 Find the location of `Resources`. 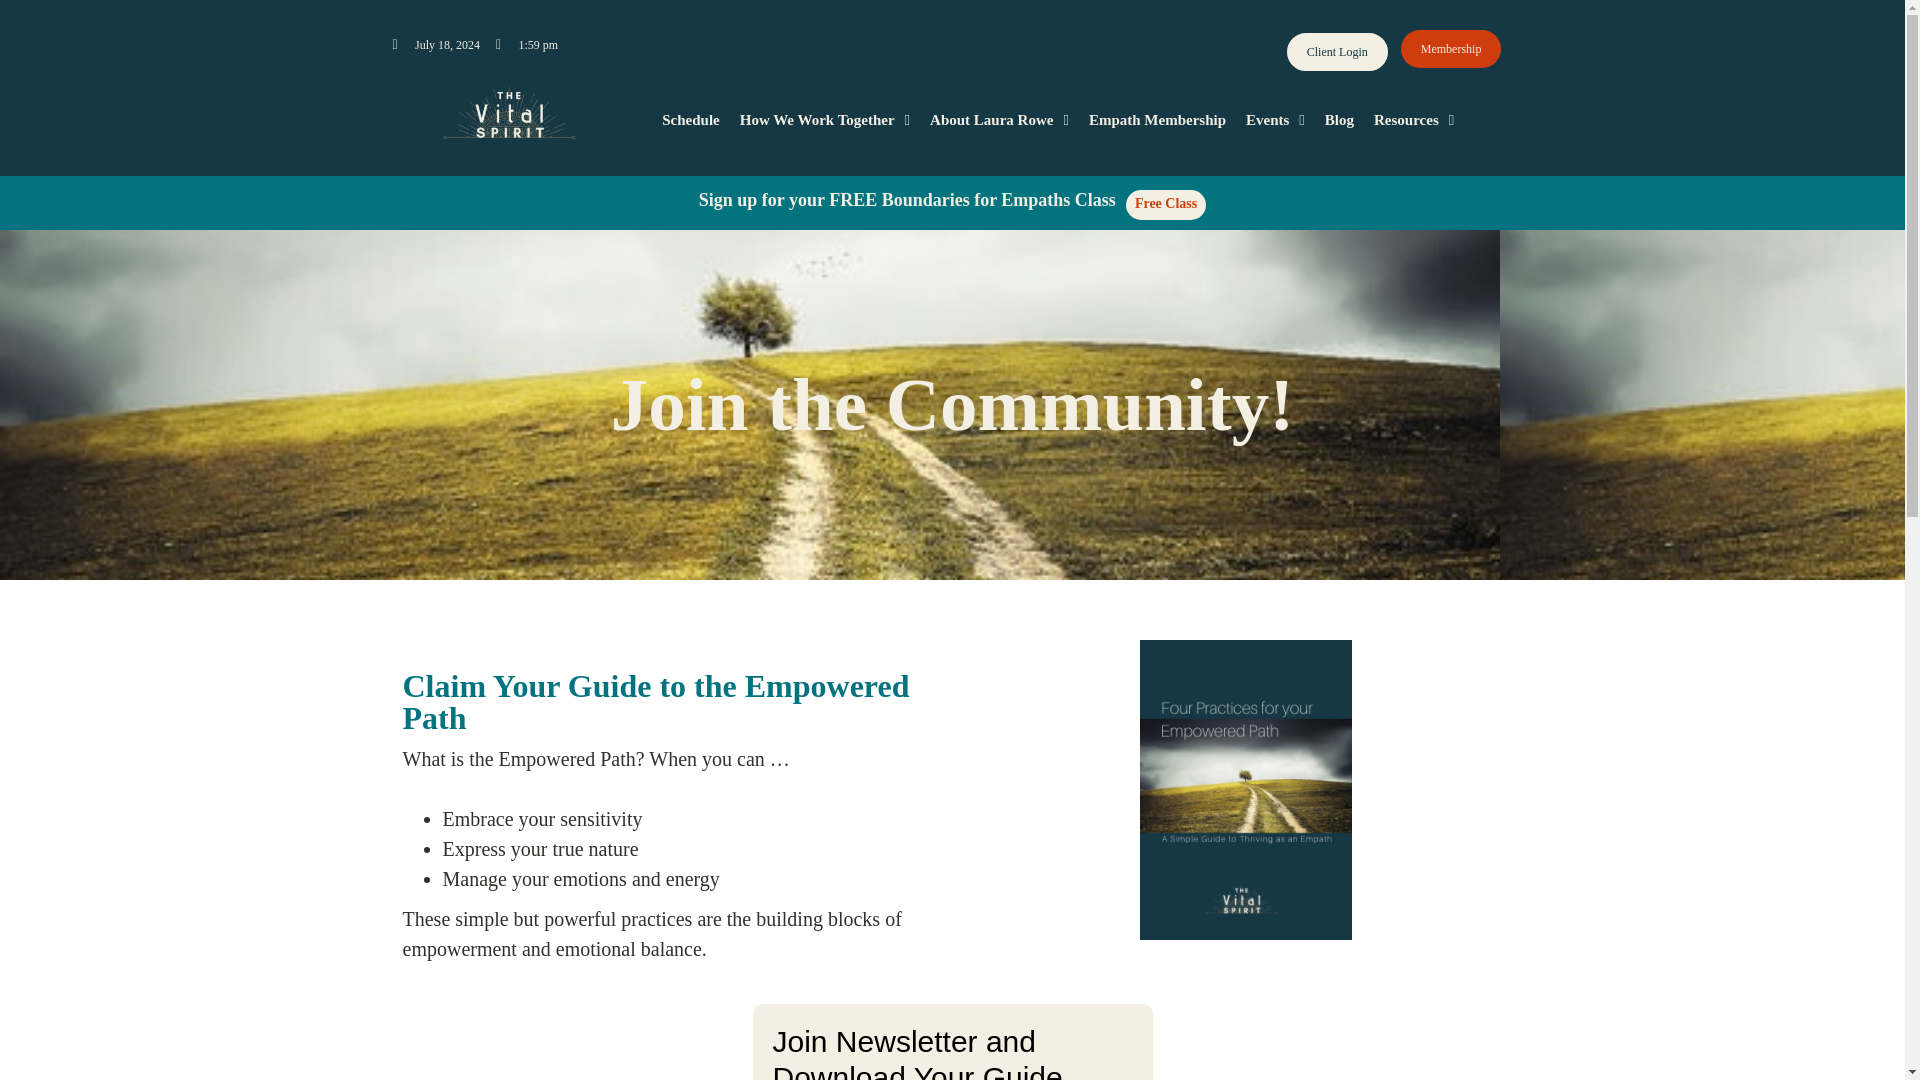

Resources is located at coordinates (1413, 120).